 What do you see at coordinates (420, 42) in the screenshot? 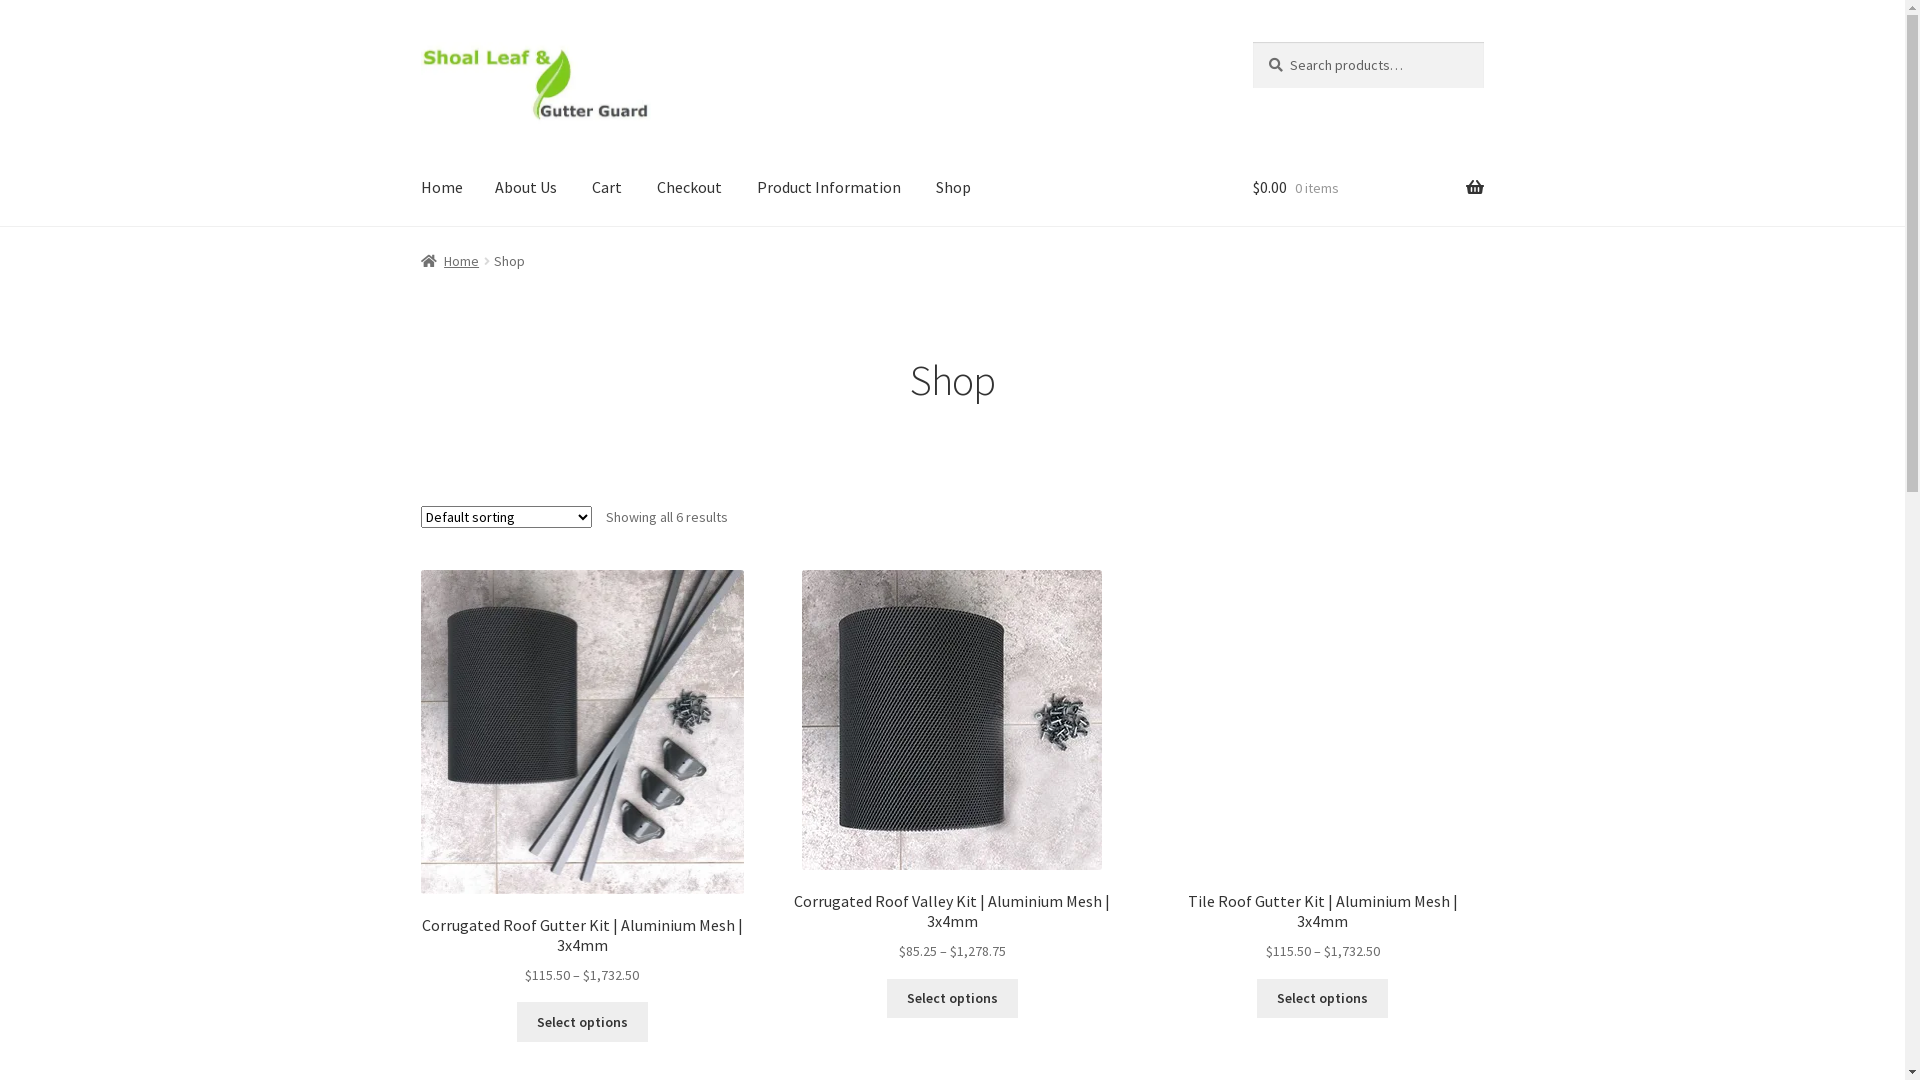
I see `Skip to navigation` at bounding box center [420, 42].